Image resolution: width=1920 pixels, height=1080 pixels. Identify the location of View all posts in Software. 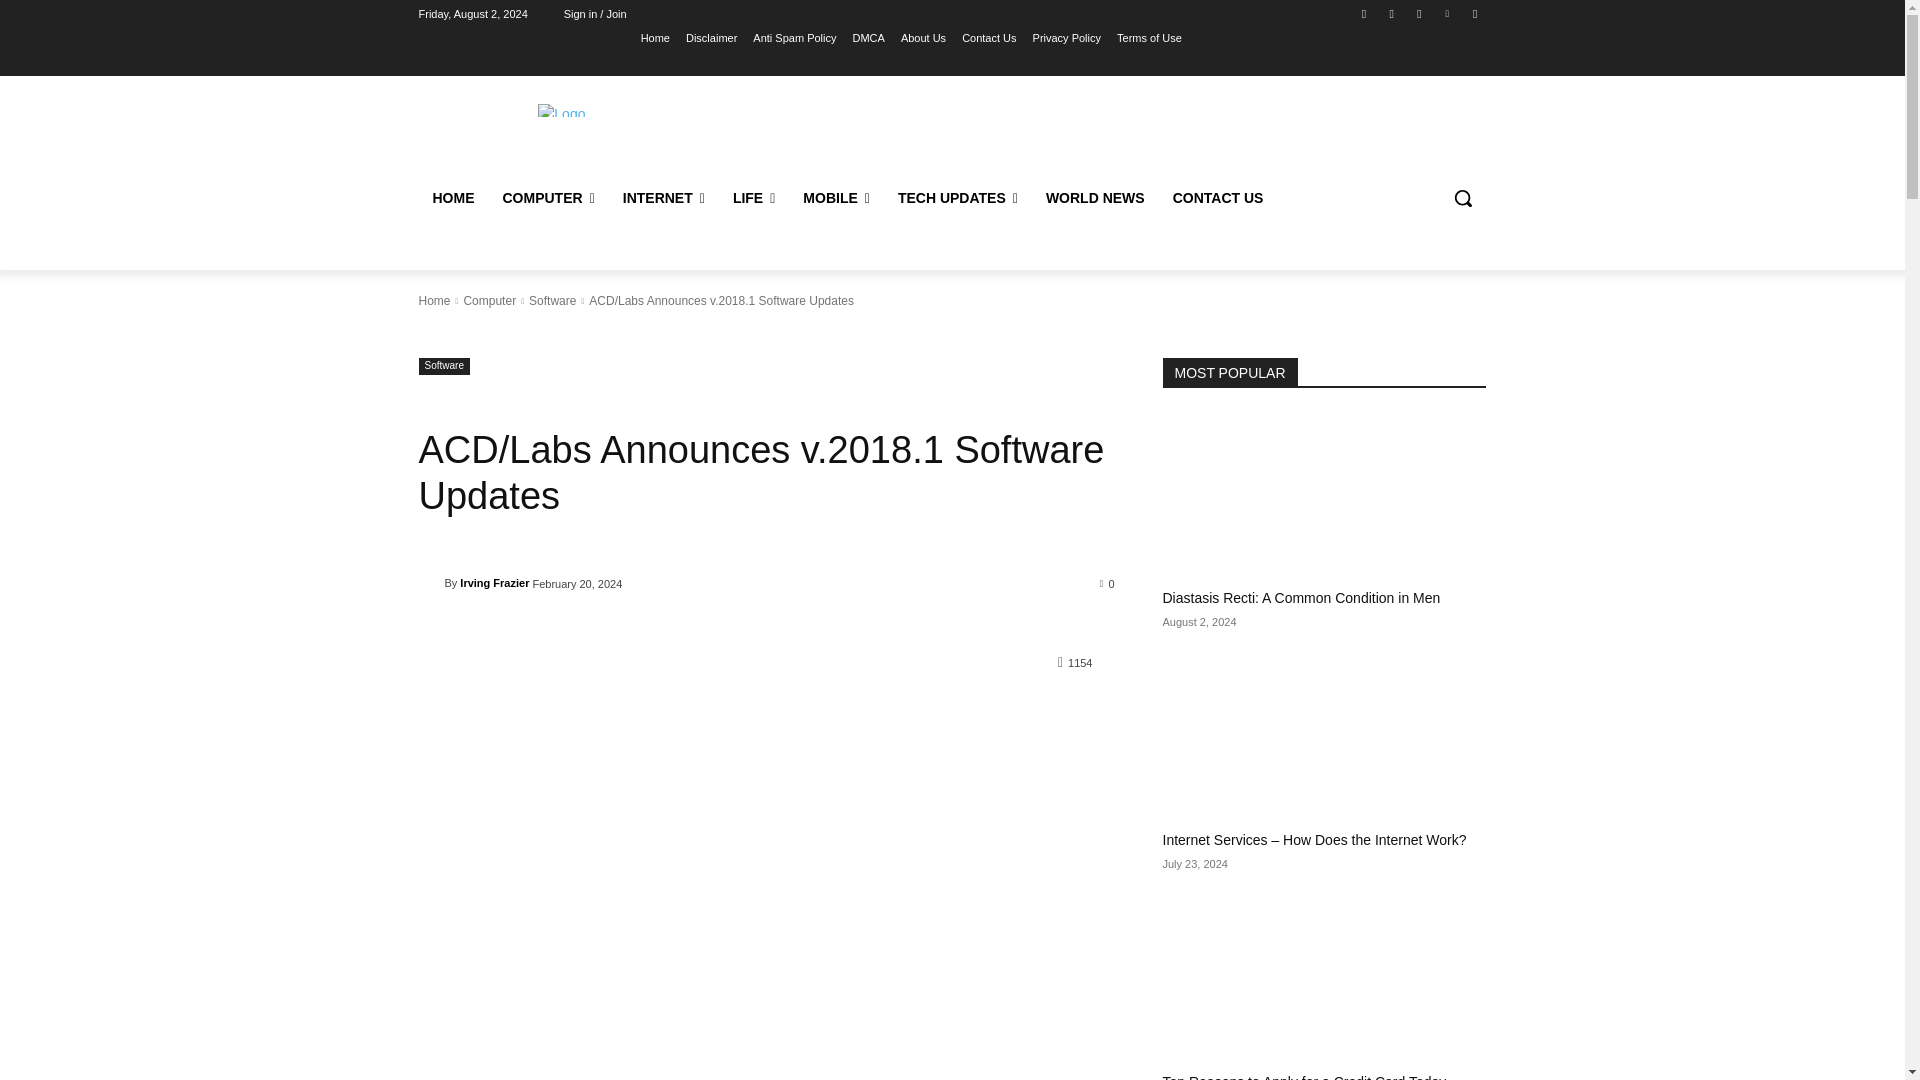
(552, 300).